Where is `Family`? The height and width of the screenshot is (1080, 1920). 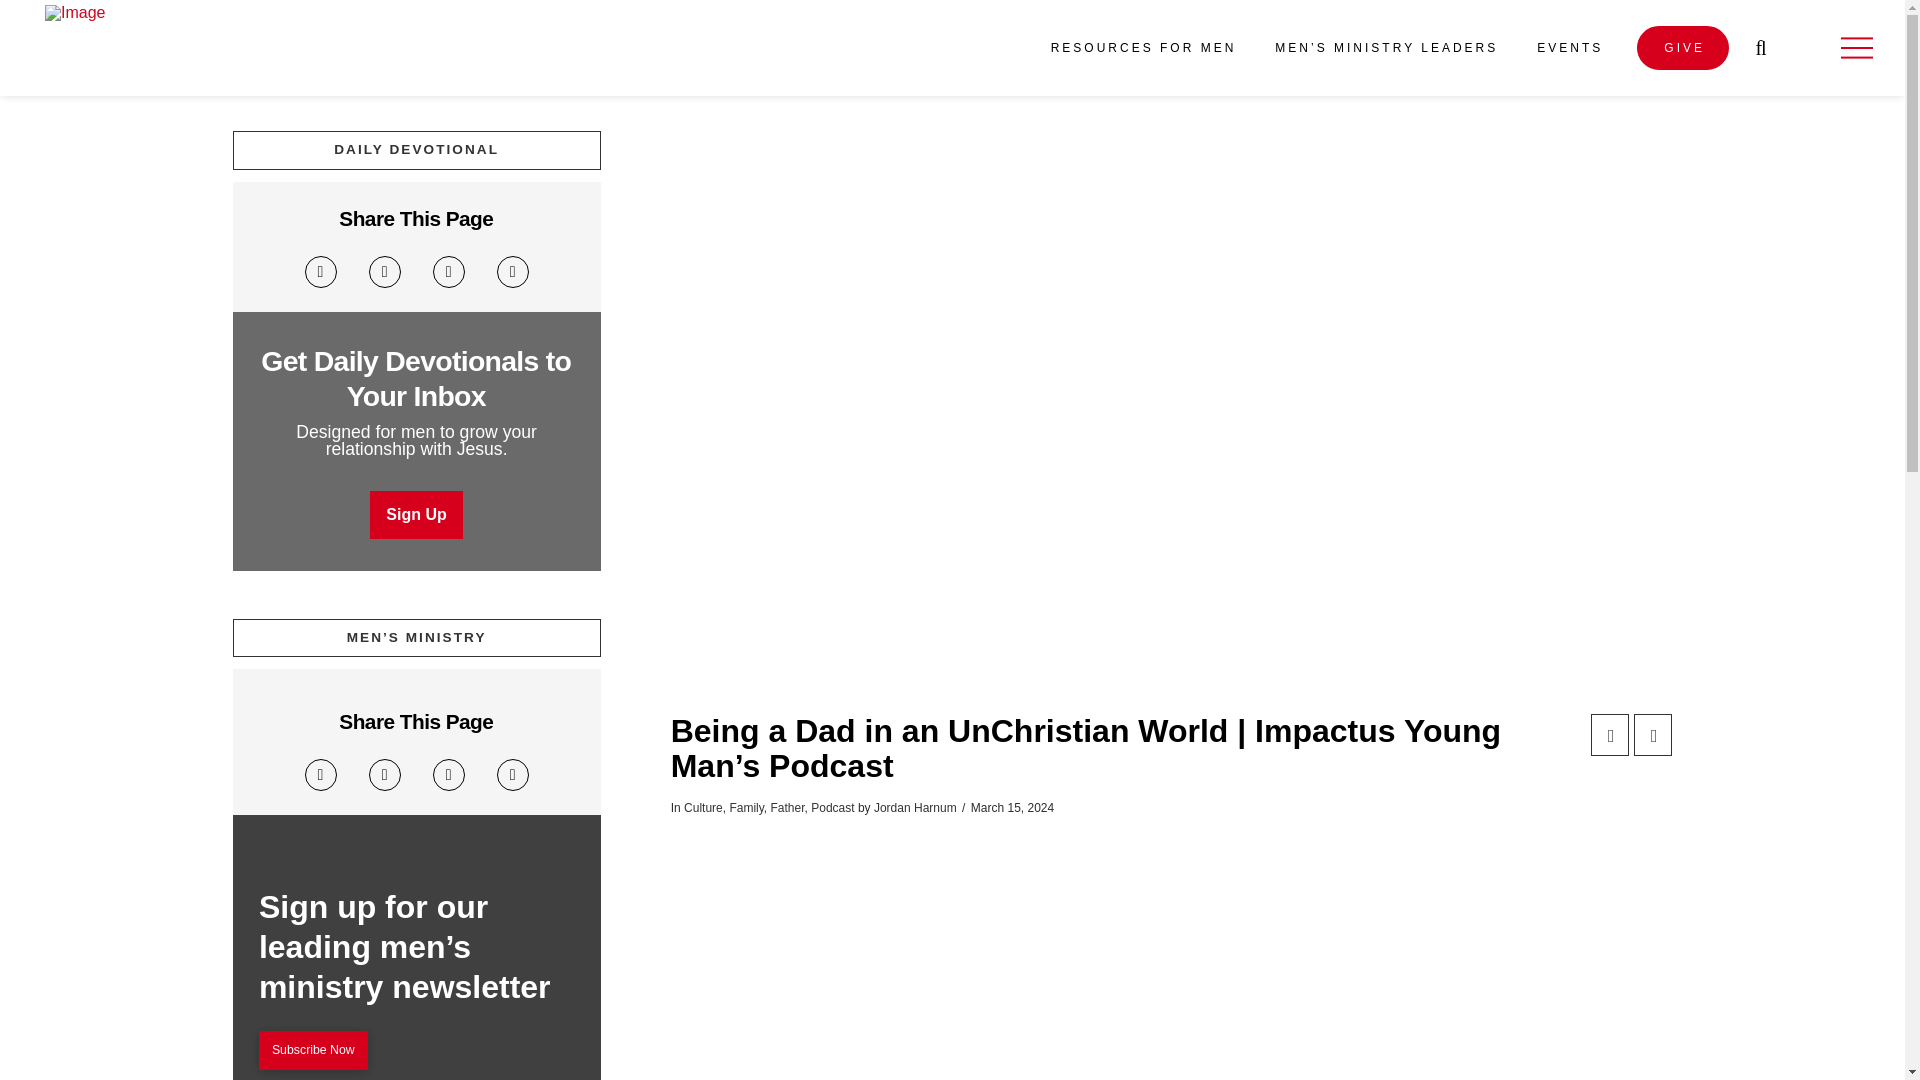
Family is located at coordinates (746, 808).